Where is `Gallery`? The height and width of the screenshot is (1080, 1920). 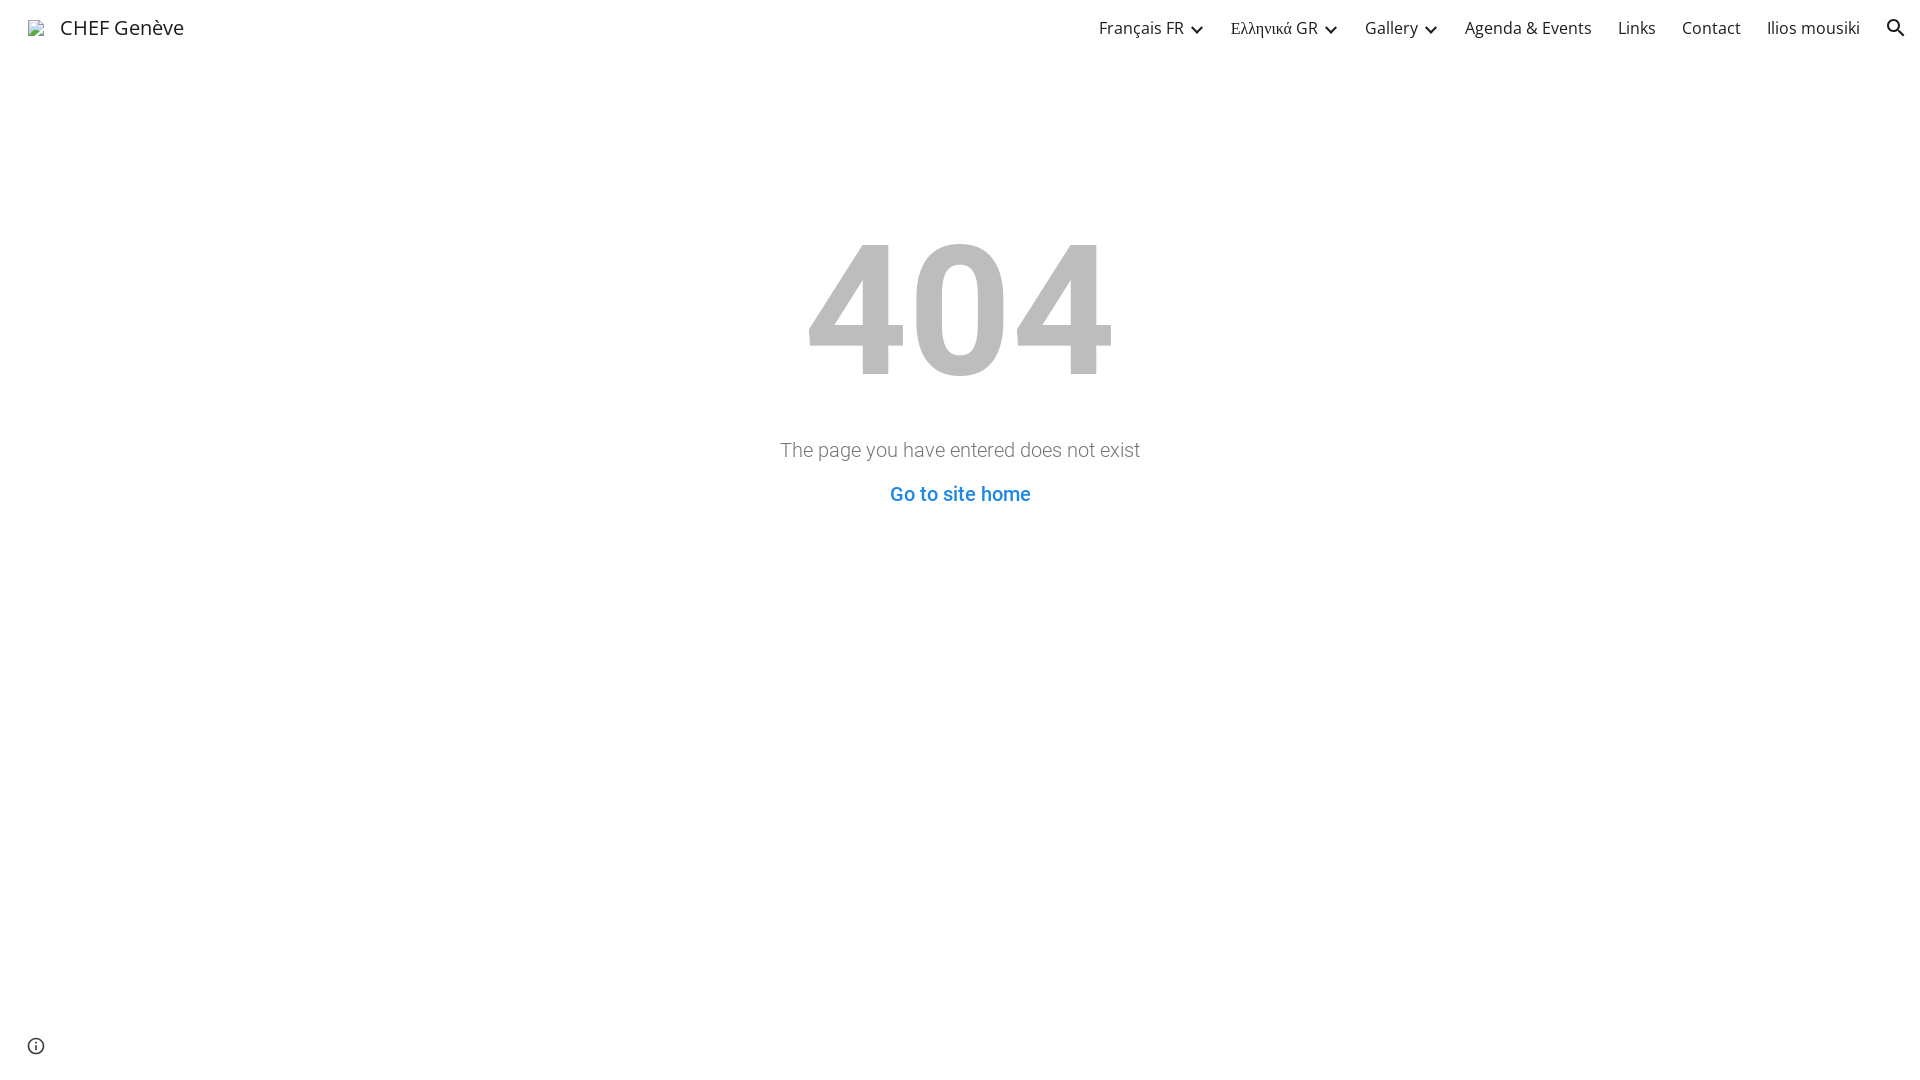
Gallery is located at coordinates (1392, 28).